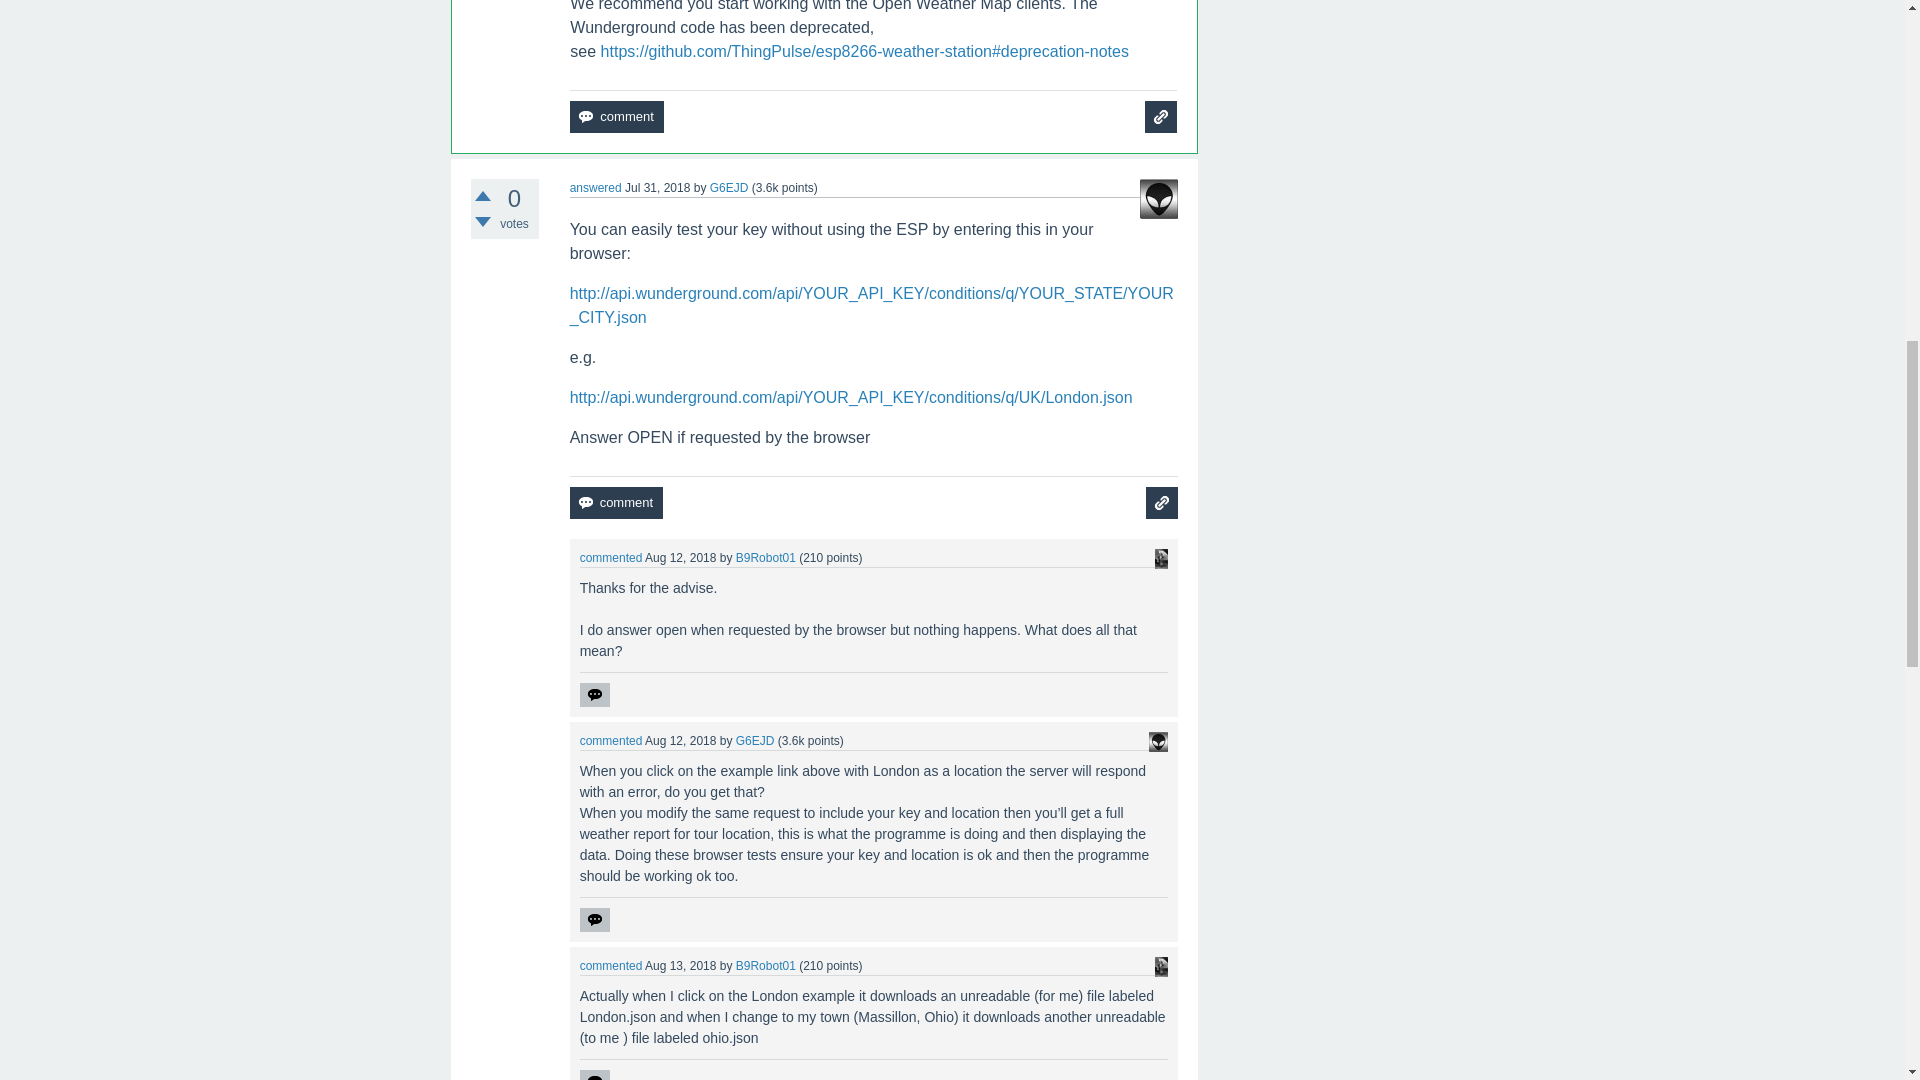 The image size is (1920, 1080). What do you see at coordinates (482, 196) in the screenshot?
I see `Click to vote up` at bounding box center [482, 196].